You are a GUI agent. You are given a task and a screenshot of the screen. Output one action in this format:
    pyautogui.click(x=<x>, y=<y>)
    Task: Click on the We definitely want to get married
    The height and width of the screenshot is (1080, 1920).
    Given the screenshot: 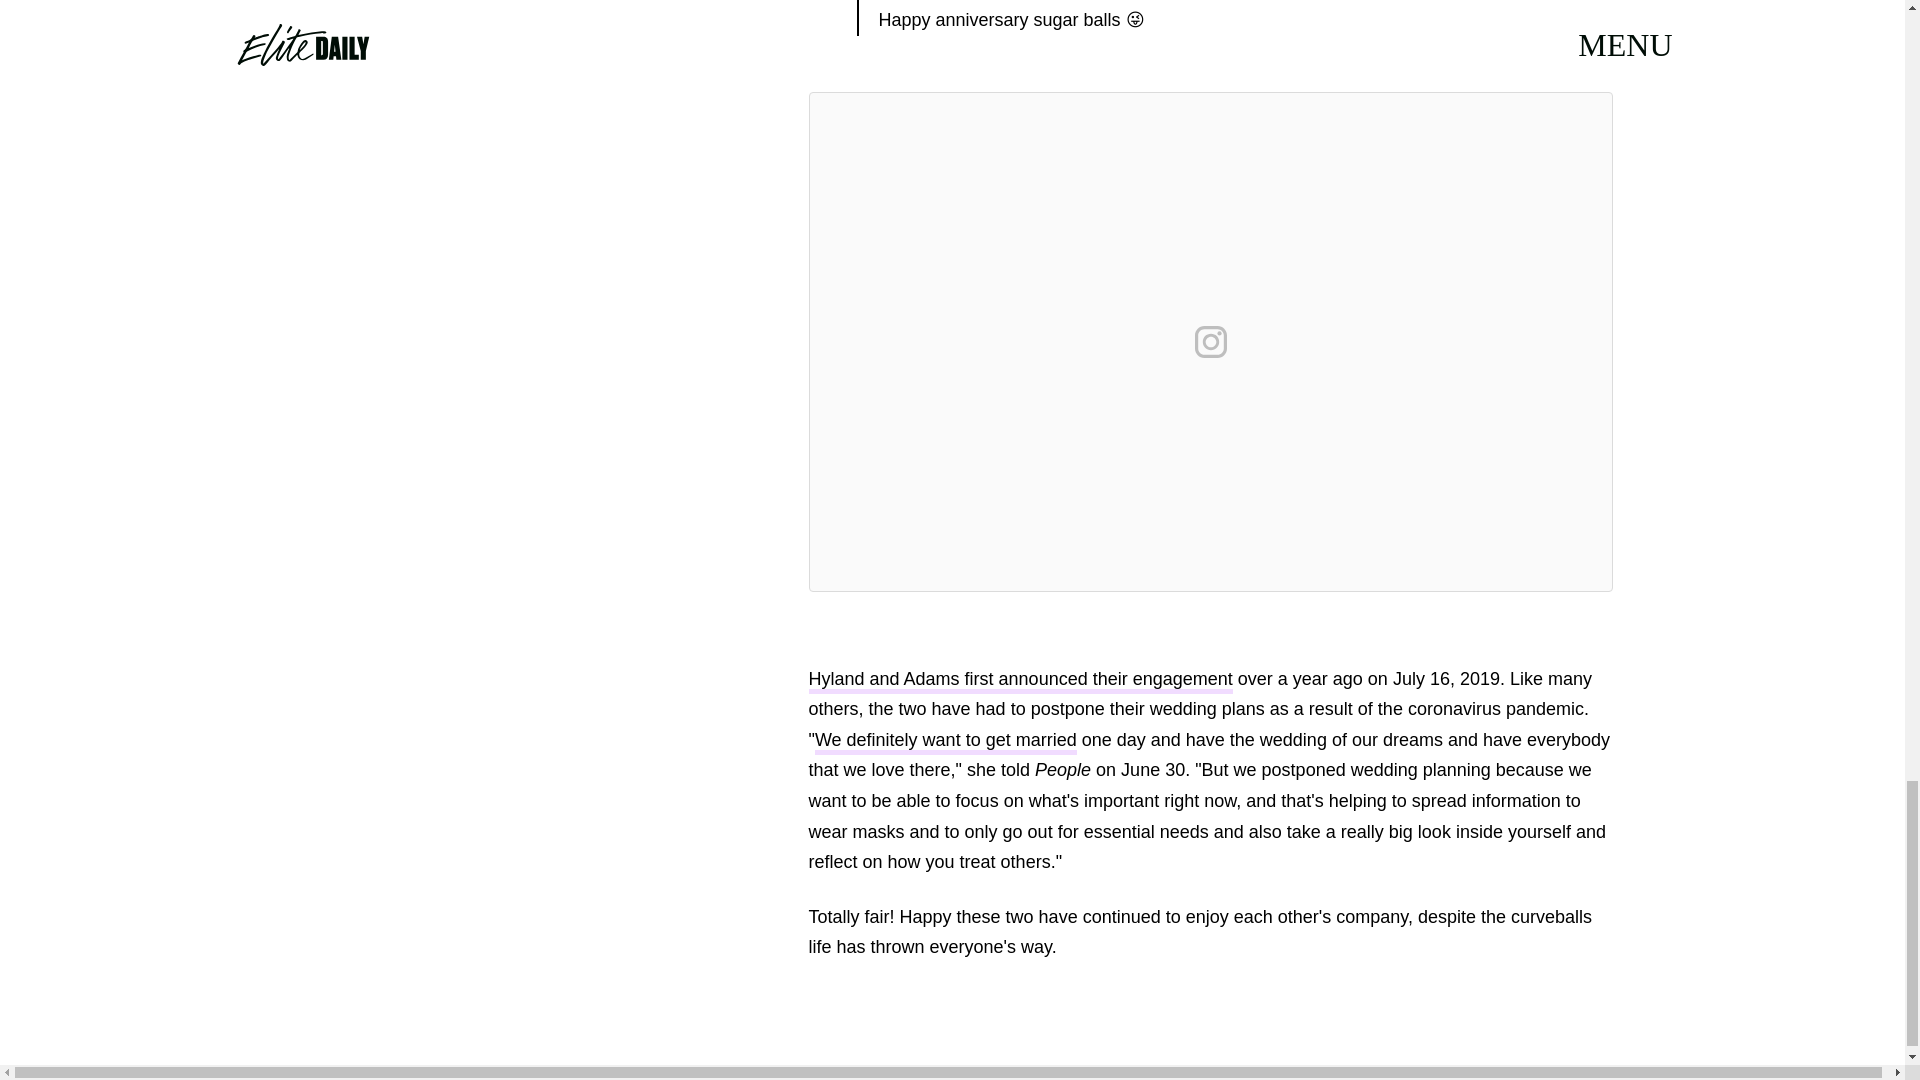 What is the action you would take?
    pyautogui.click(x=946, y=742)
    